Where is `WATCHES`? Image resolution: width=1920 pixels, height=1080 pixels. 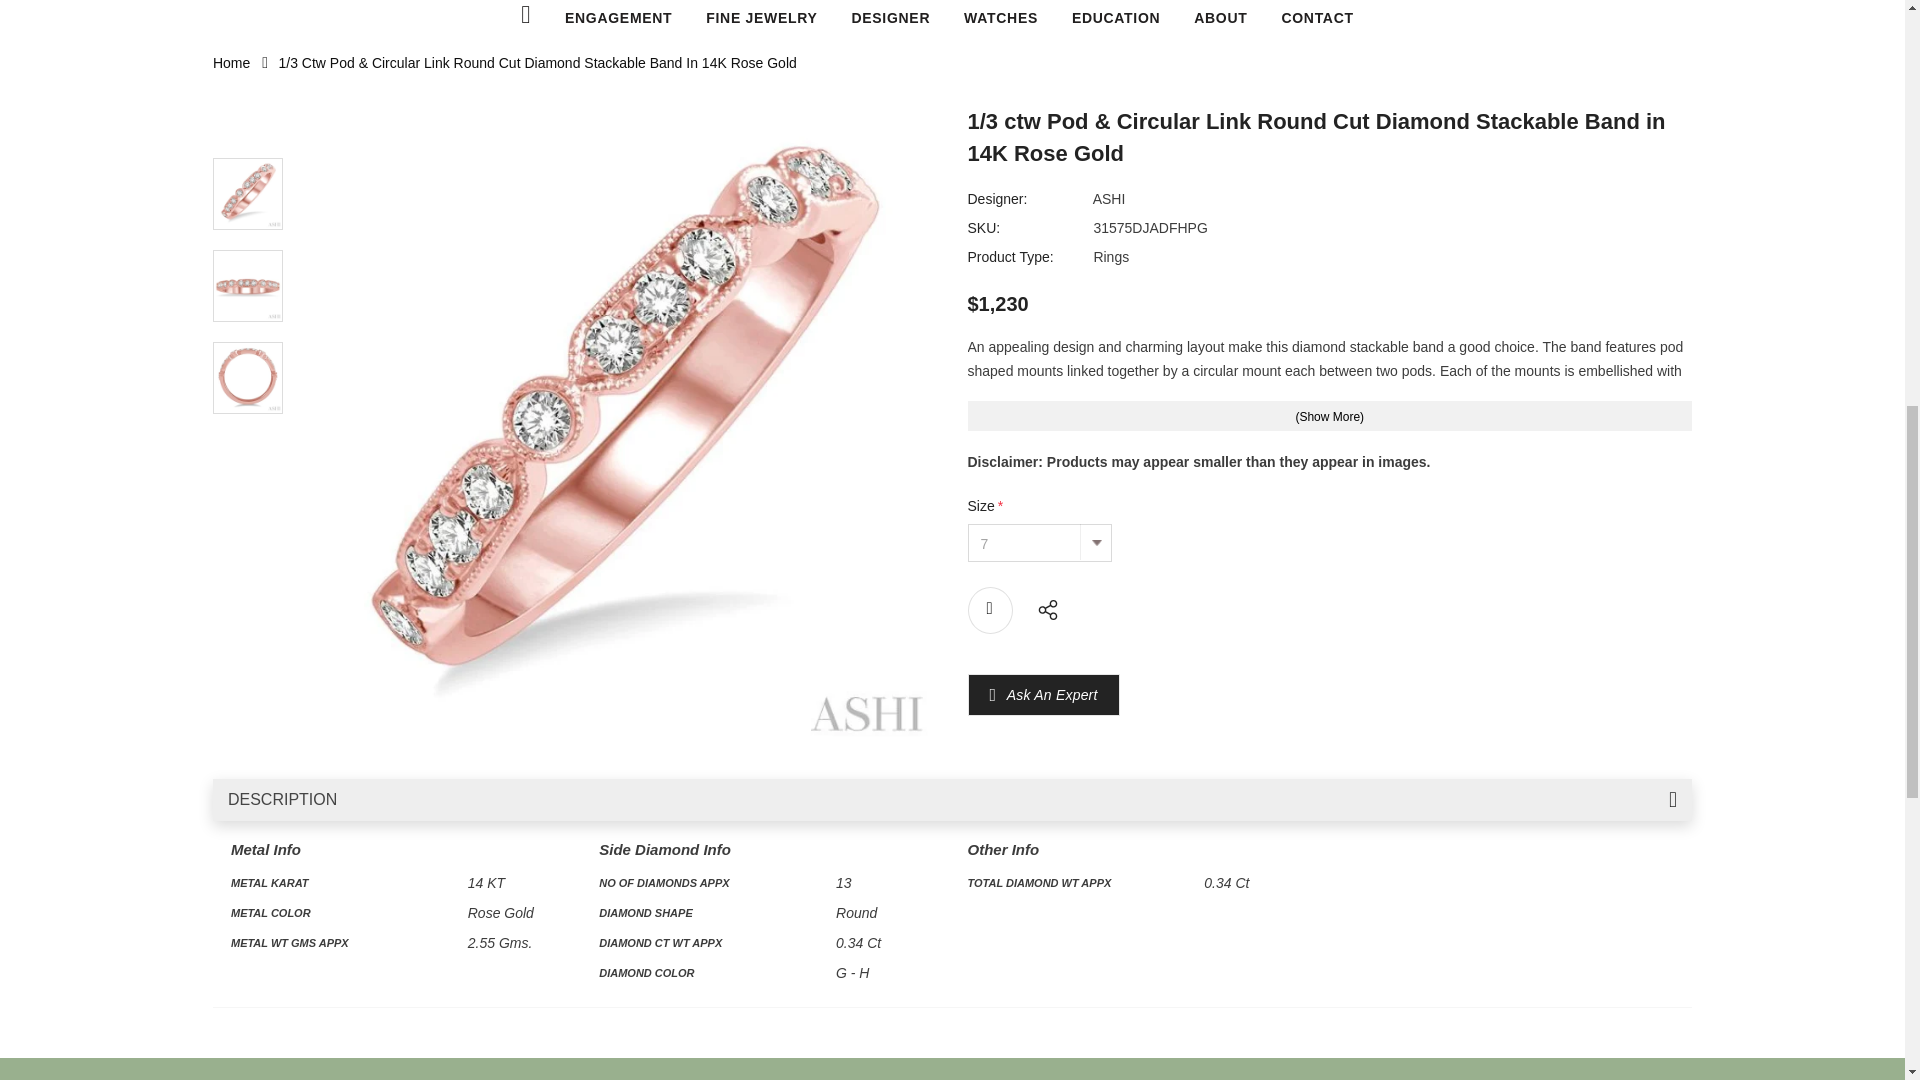 WATCHES is located at coordinates (1000, 18).